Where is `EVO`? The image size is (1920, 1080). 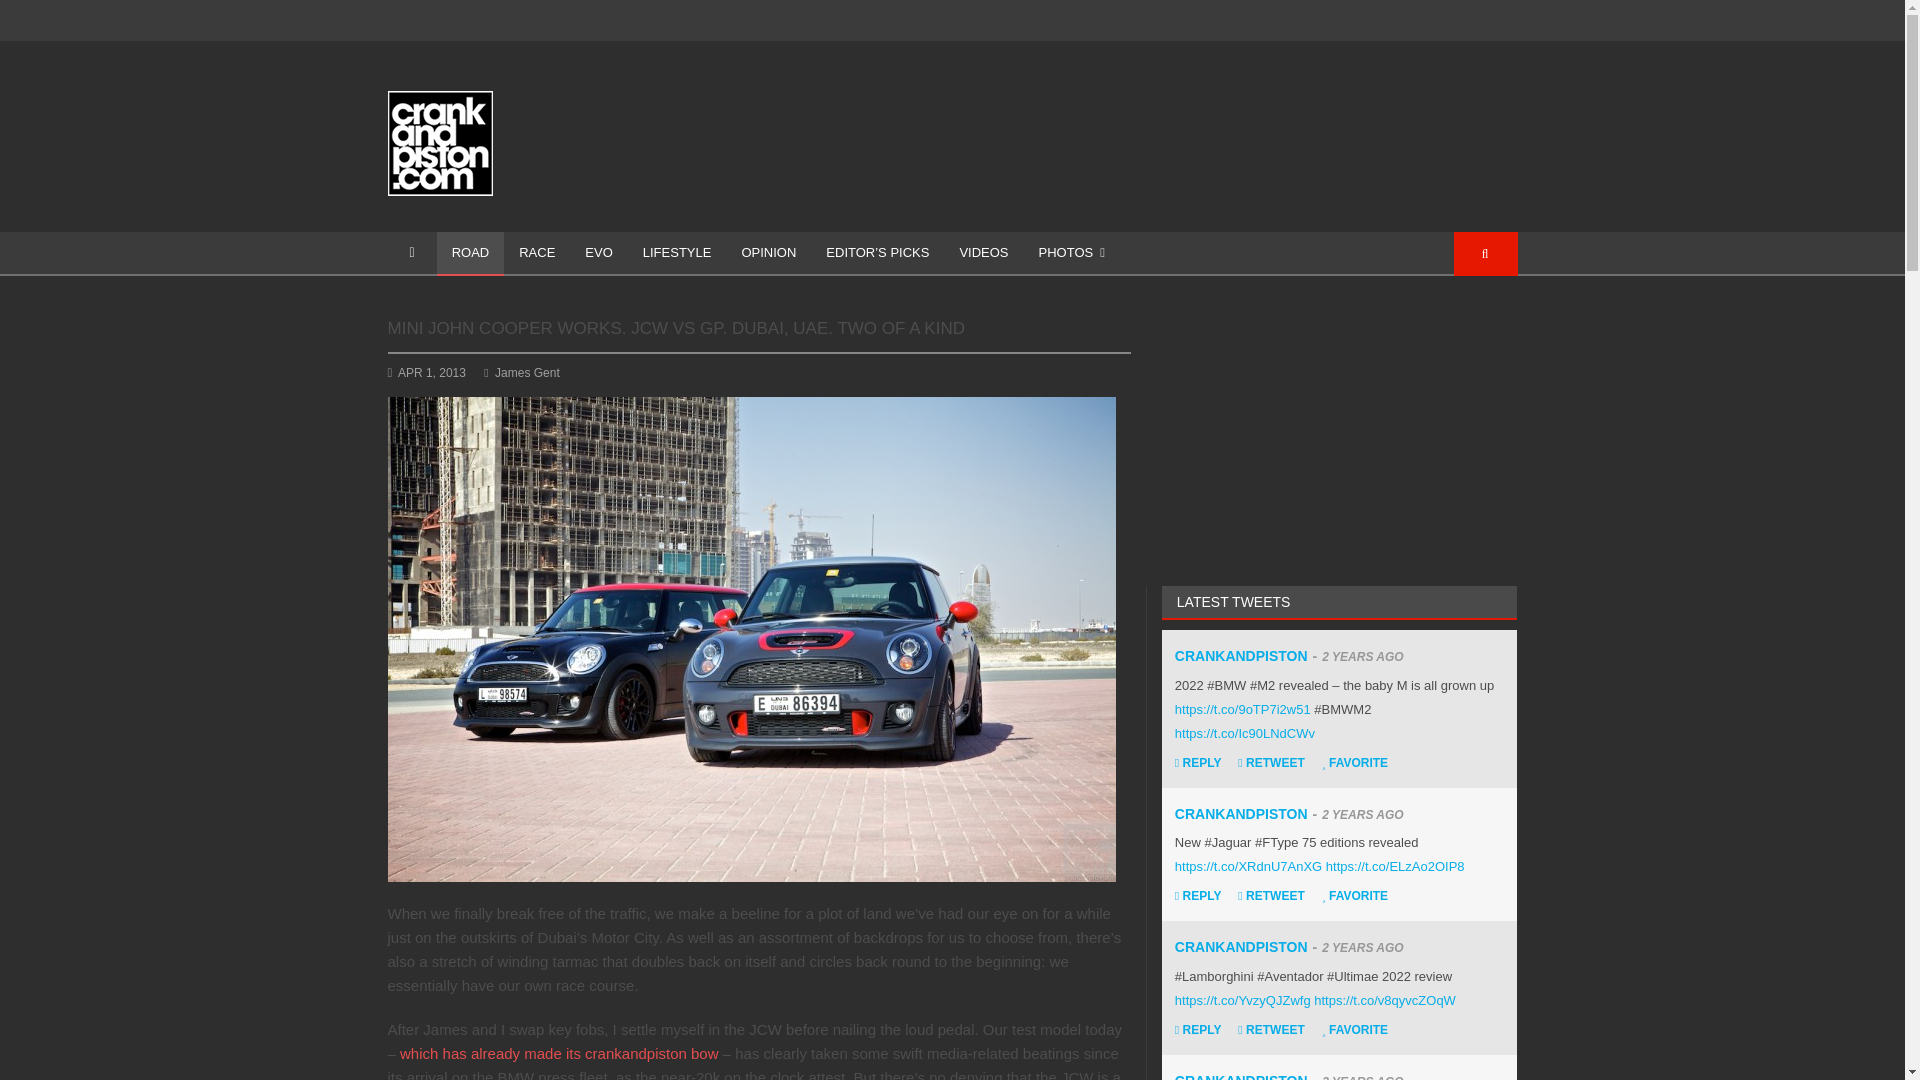 EVO is located at coordinates (598, 254).